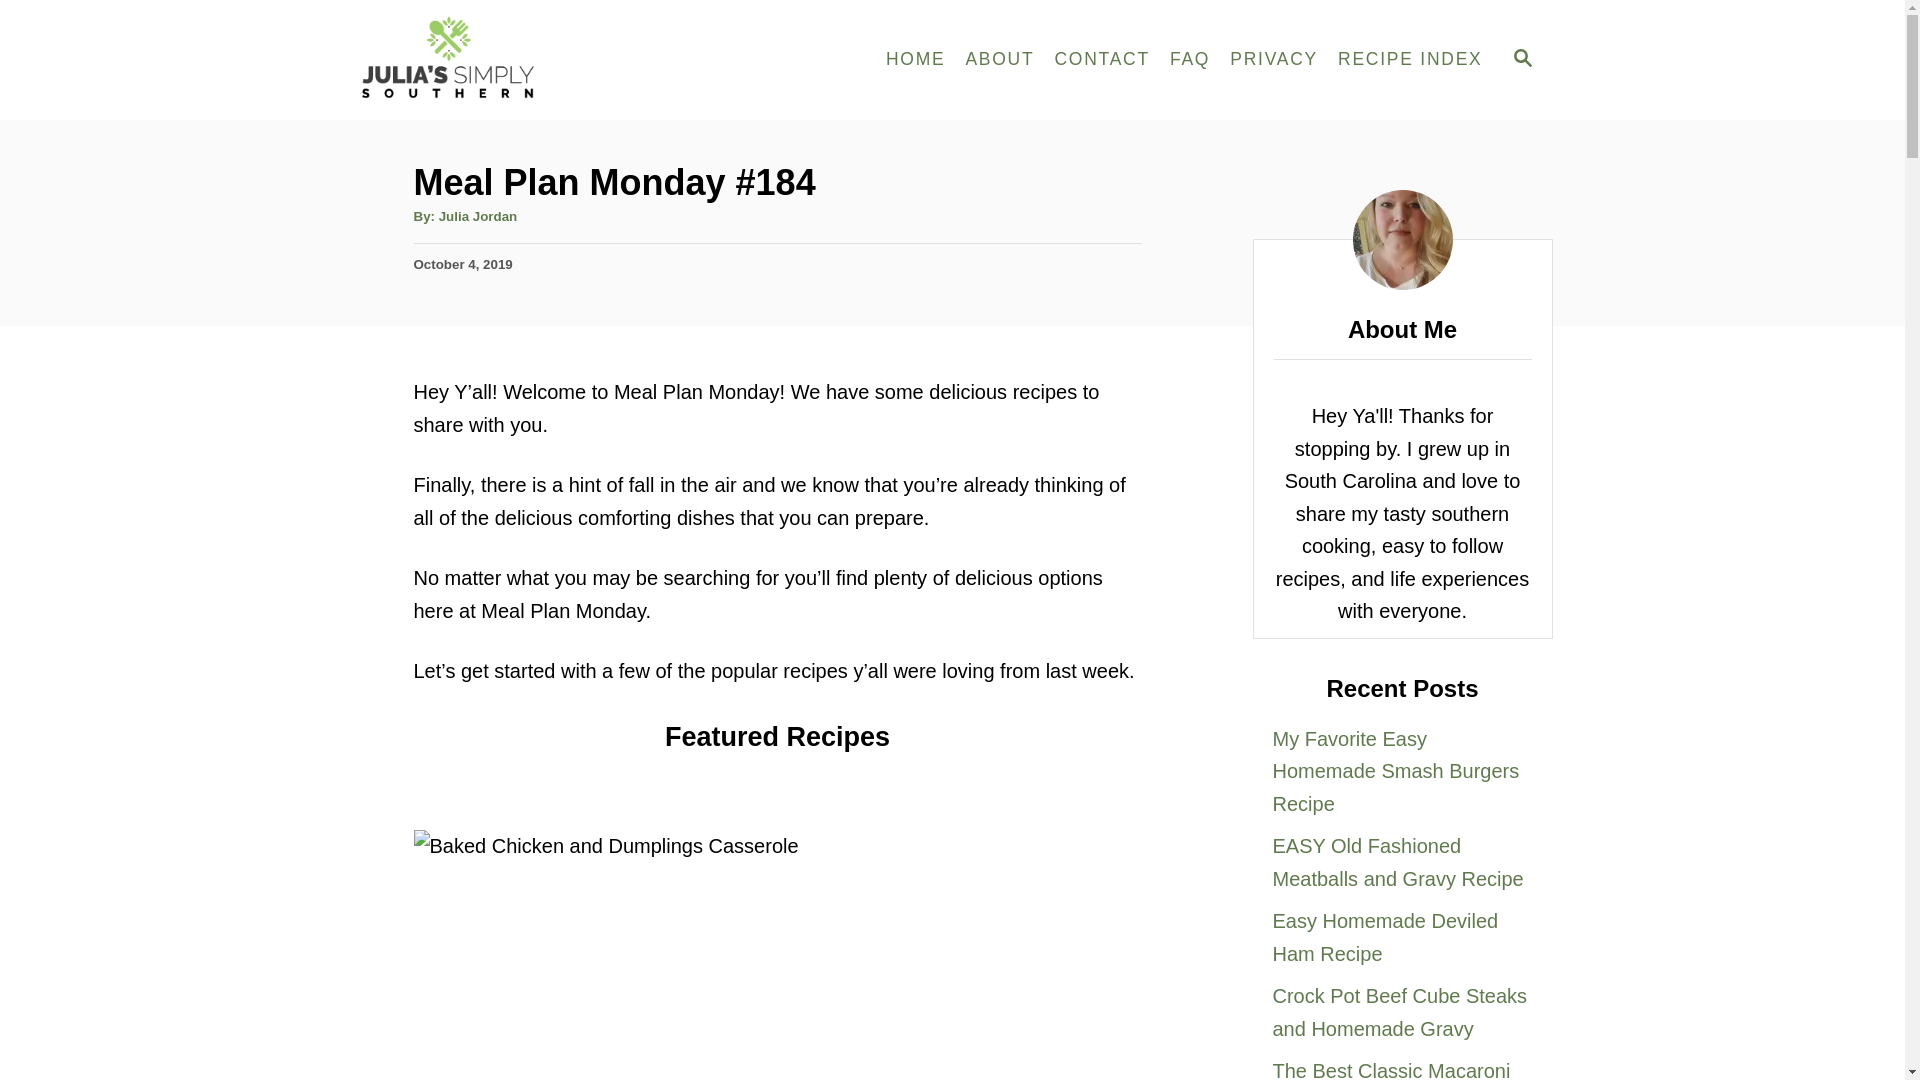 The width and height of the screenshot is (1920, 1080). What do you see at coordinates (478, 216) in the screenshot?
I see `Julia Jordan` at bounding box center [478, 216].